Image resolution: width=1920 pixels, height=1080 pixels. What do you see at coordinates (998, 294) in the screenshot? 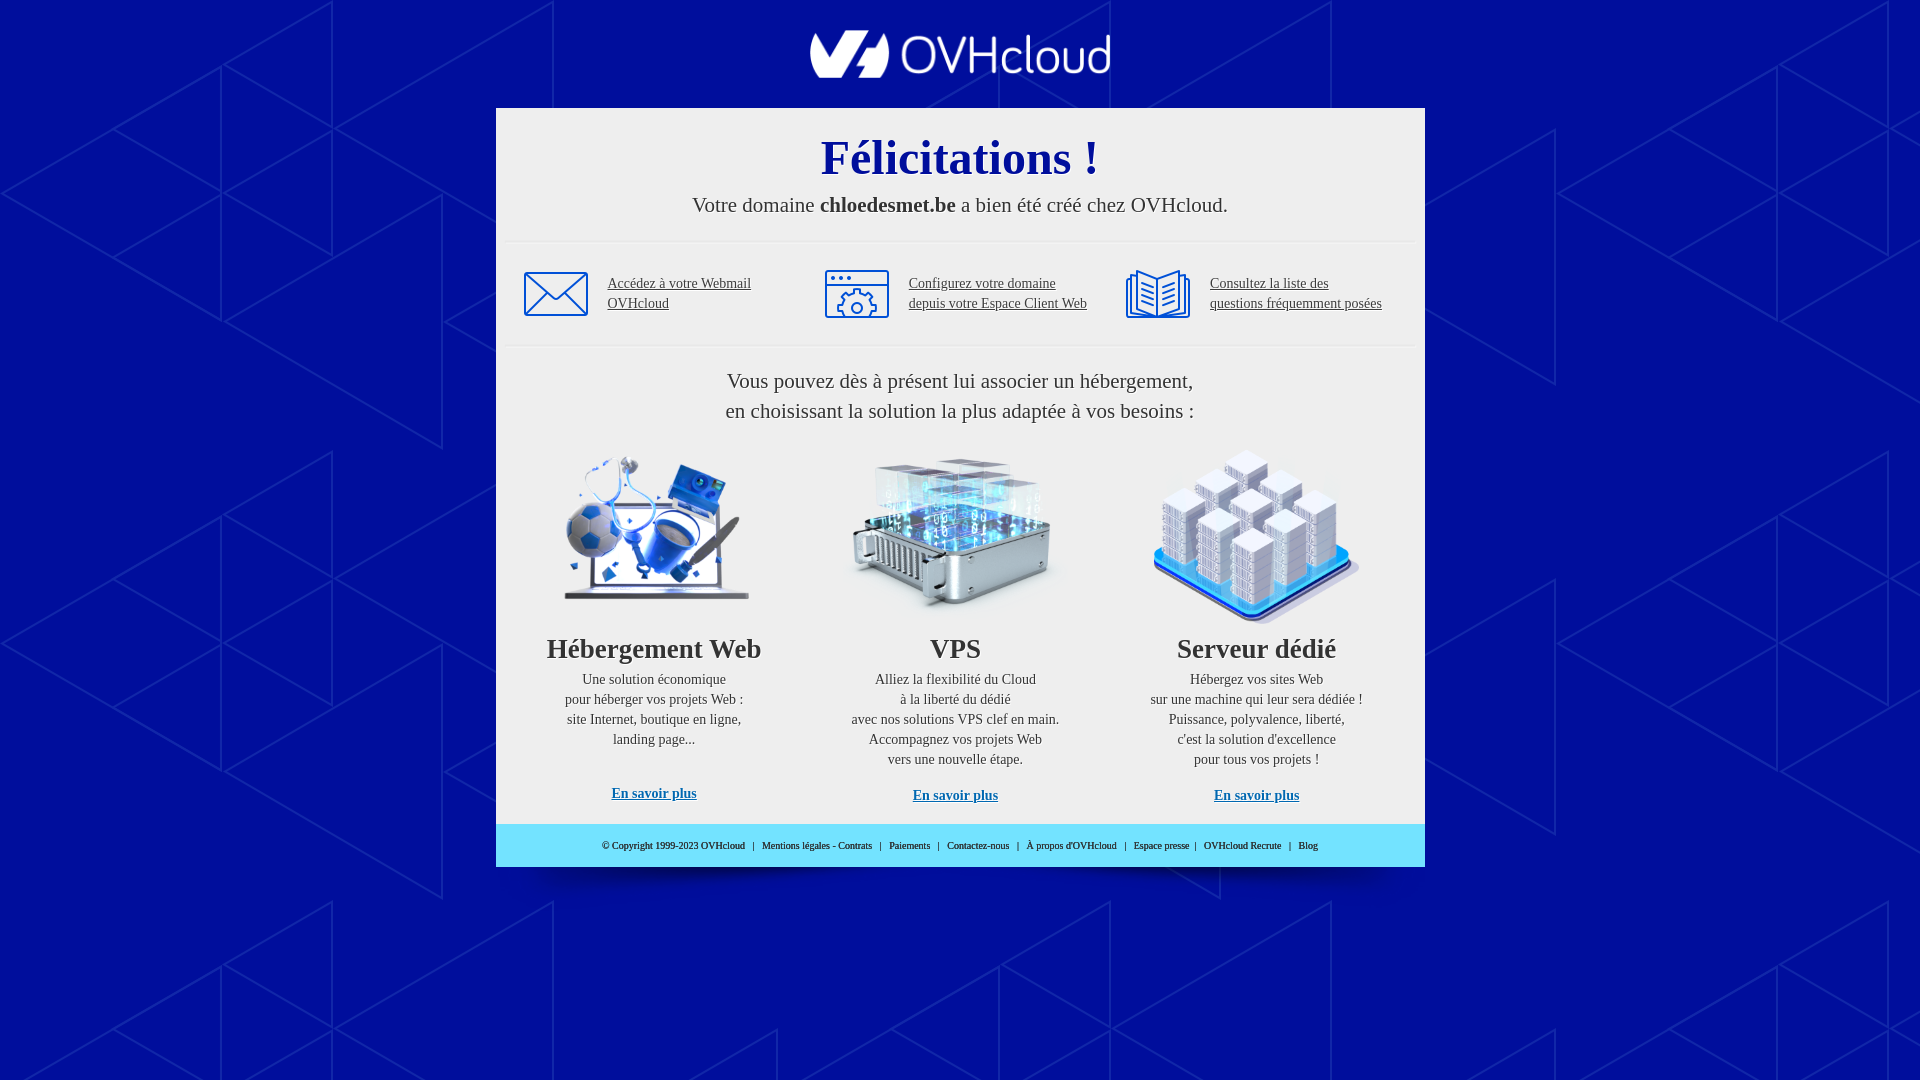
I see `Configurez votre domaine
depuis votre Espace Client Web` at bounding box center [998, 294].